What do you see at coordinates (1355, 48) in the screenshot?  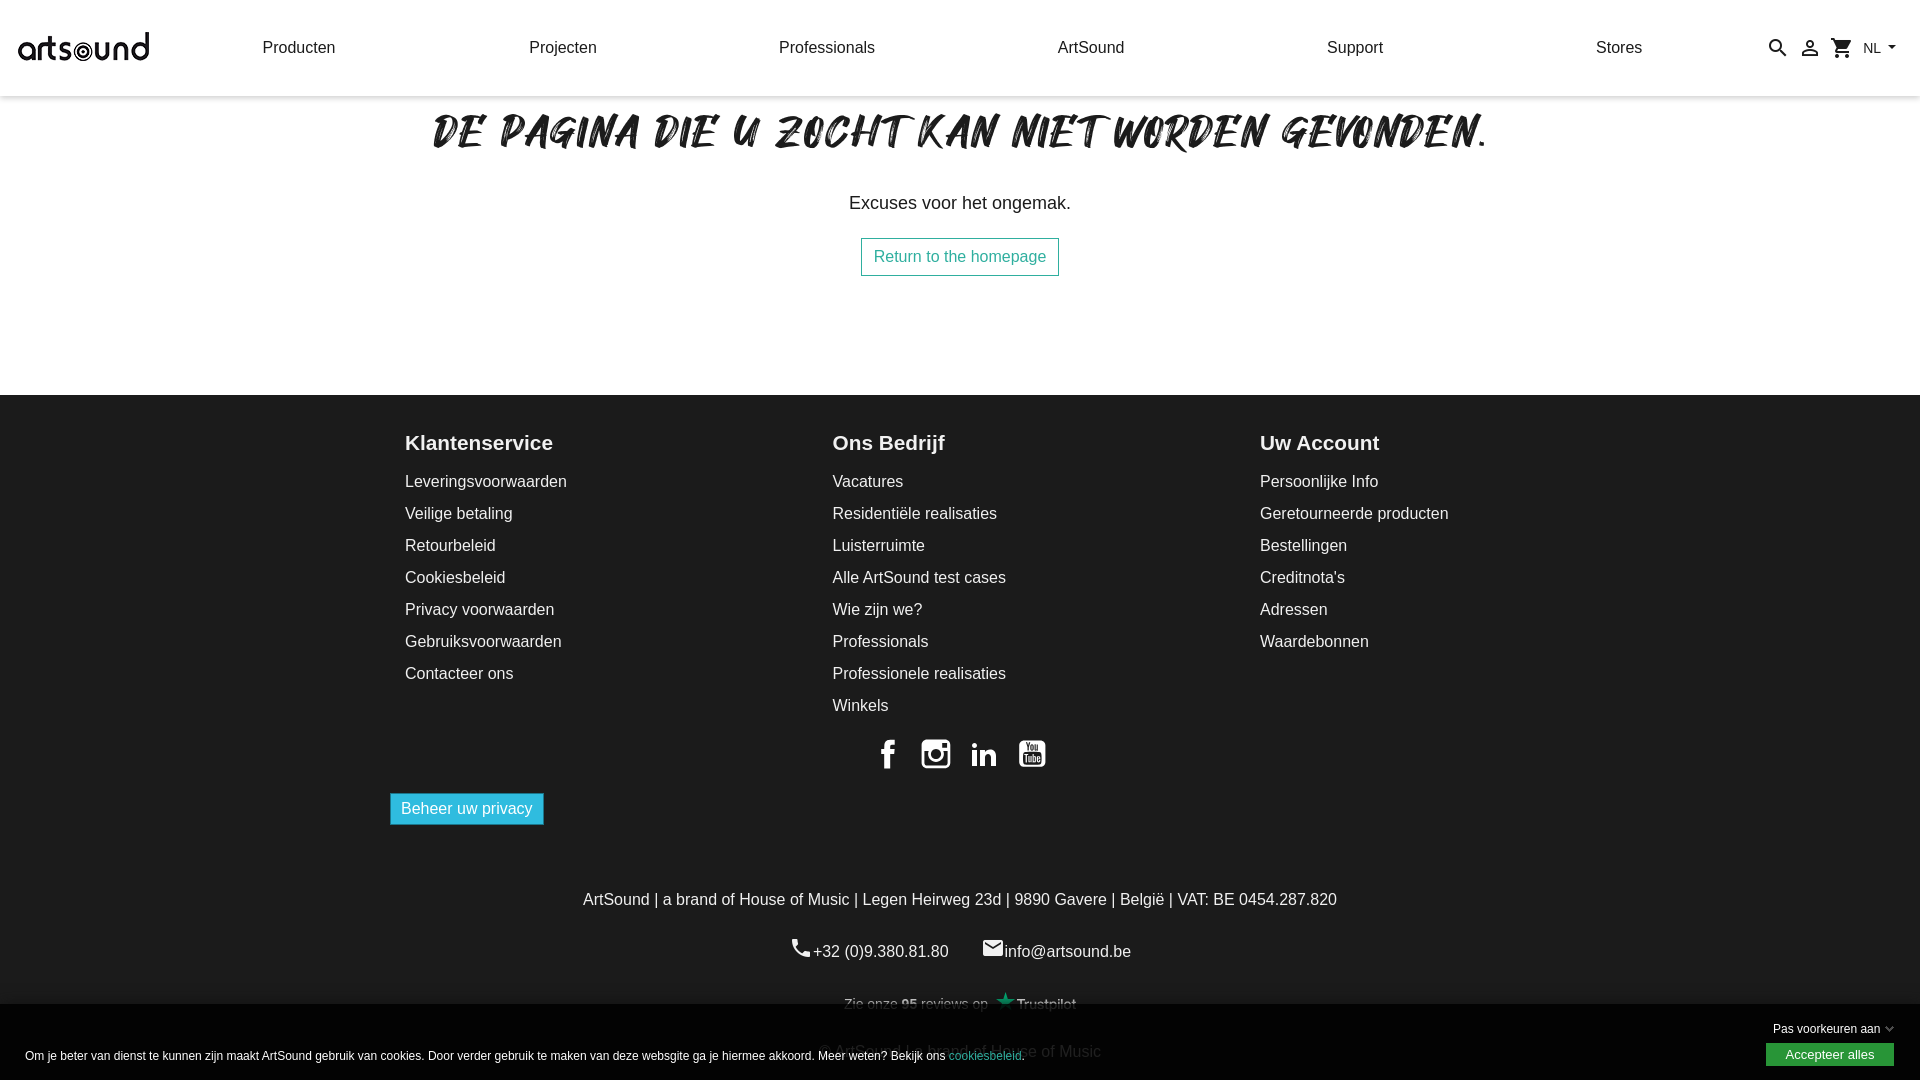 I see `Support` at bounding box center [1355, 48].